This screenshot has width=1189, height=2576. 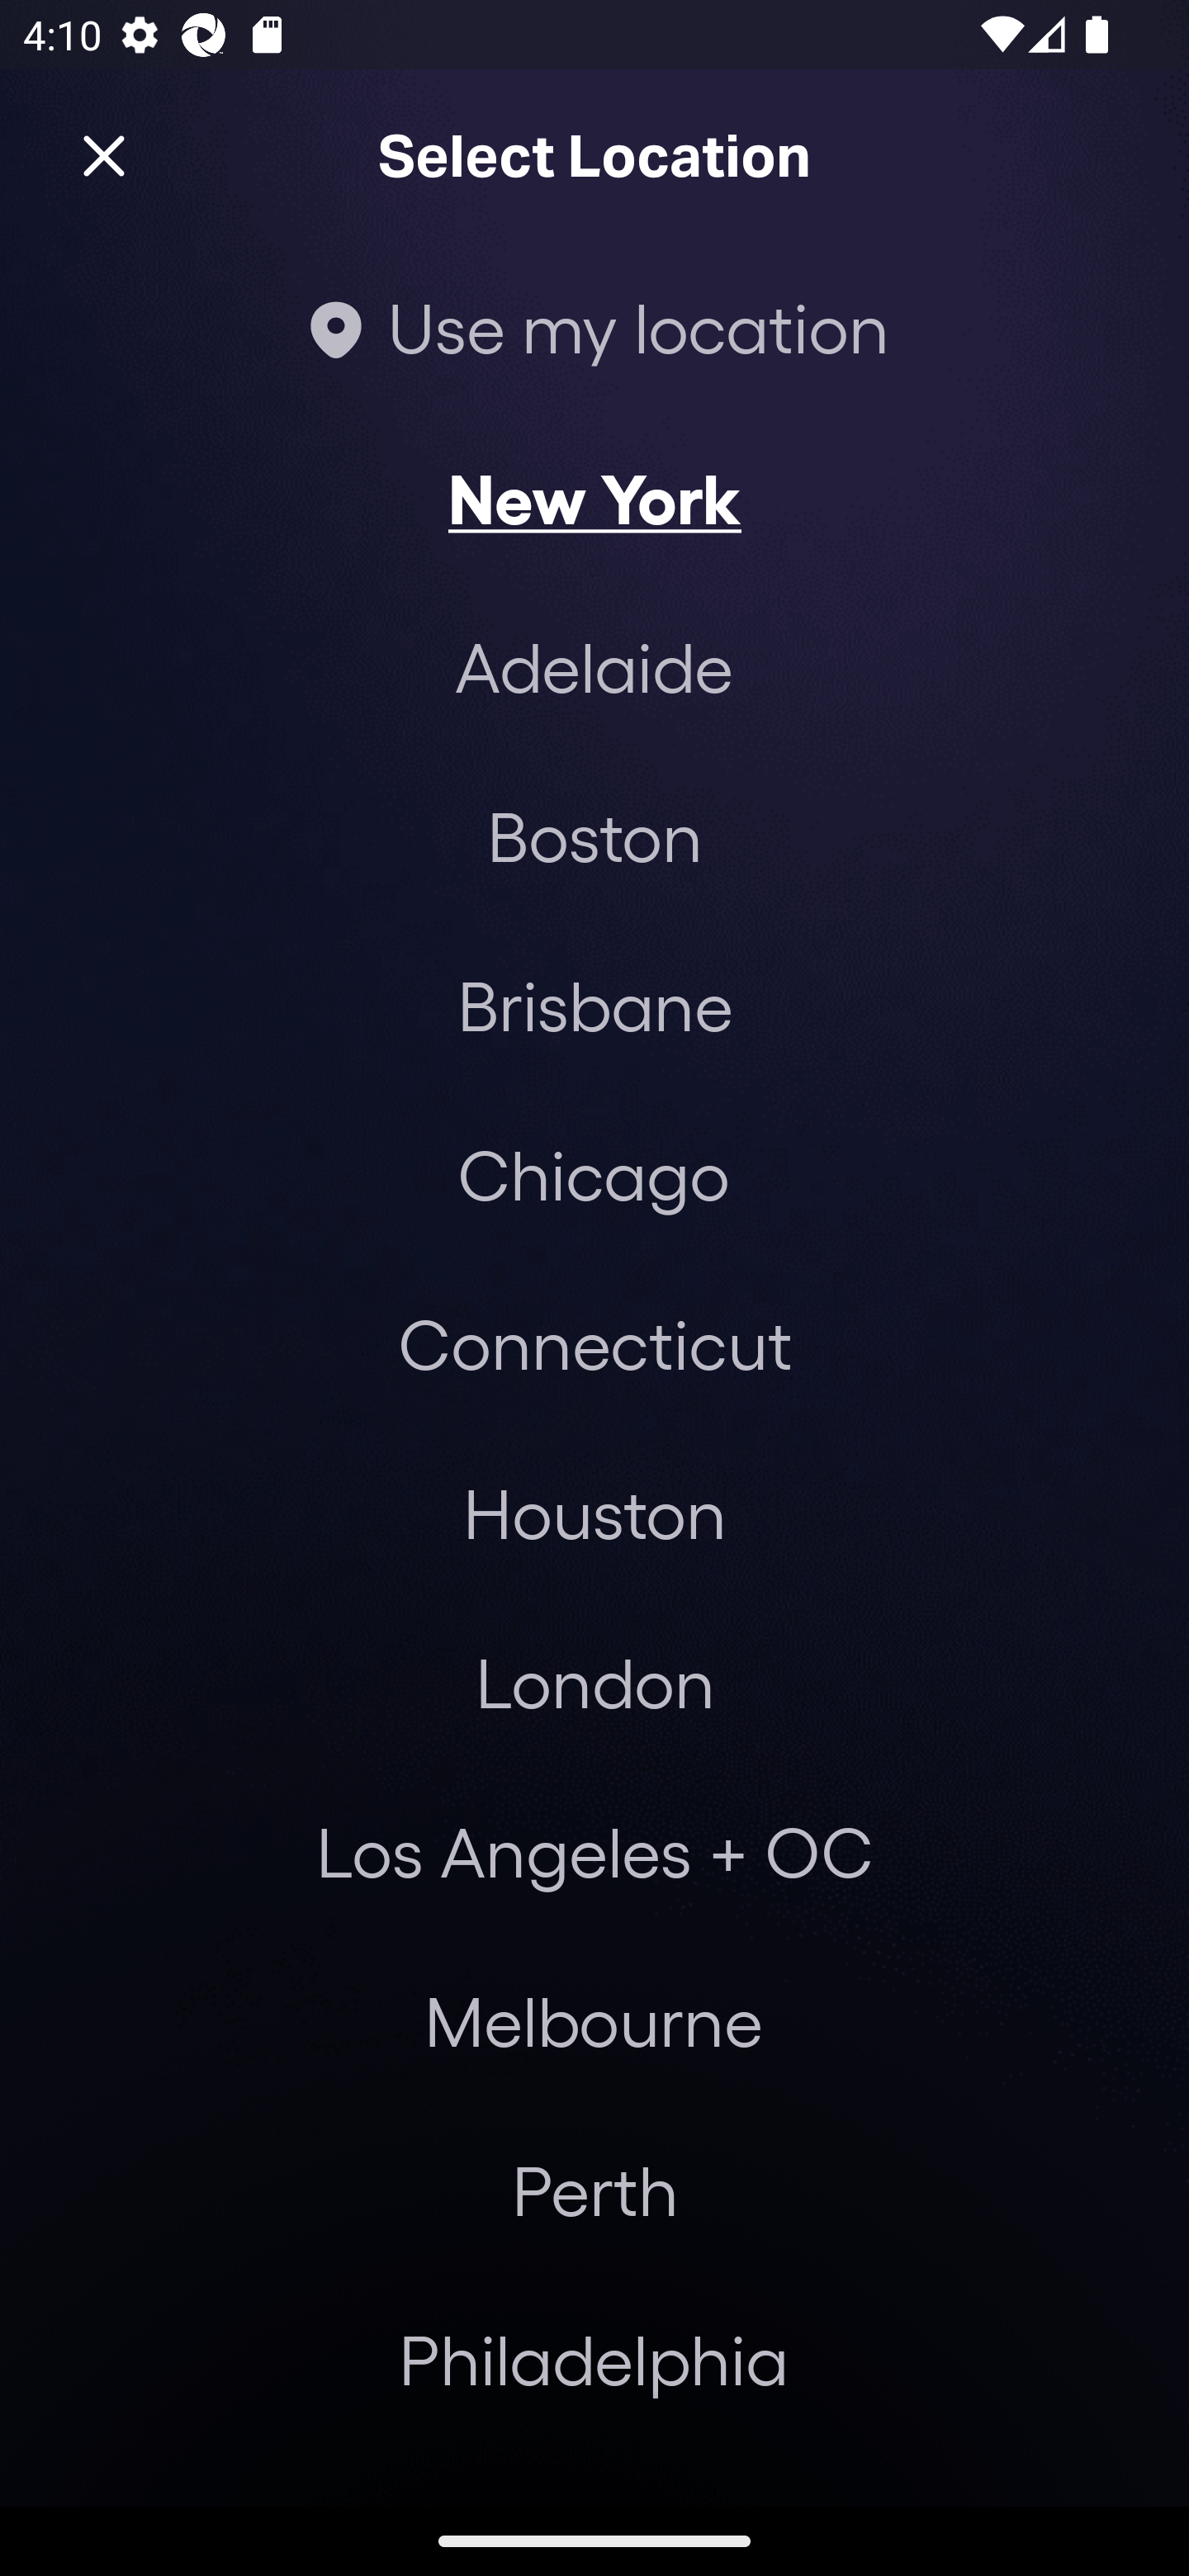 What do you see at coordinates (594, 2359) in the screenshot?
I see `Philadelphia` at bounding box center [594, 2359].